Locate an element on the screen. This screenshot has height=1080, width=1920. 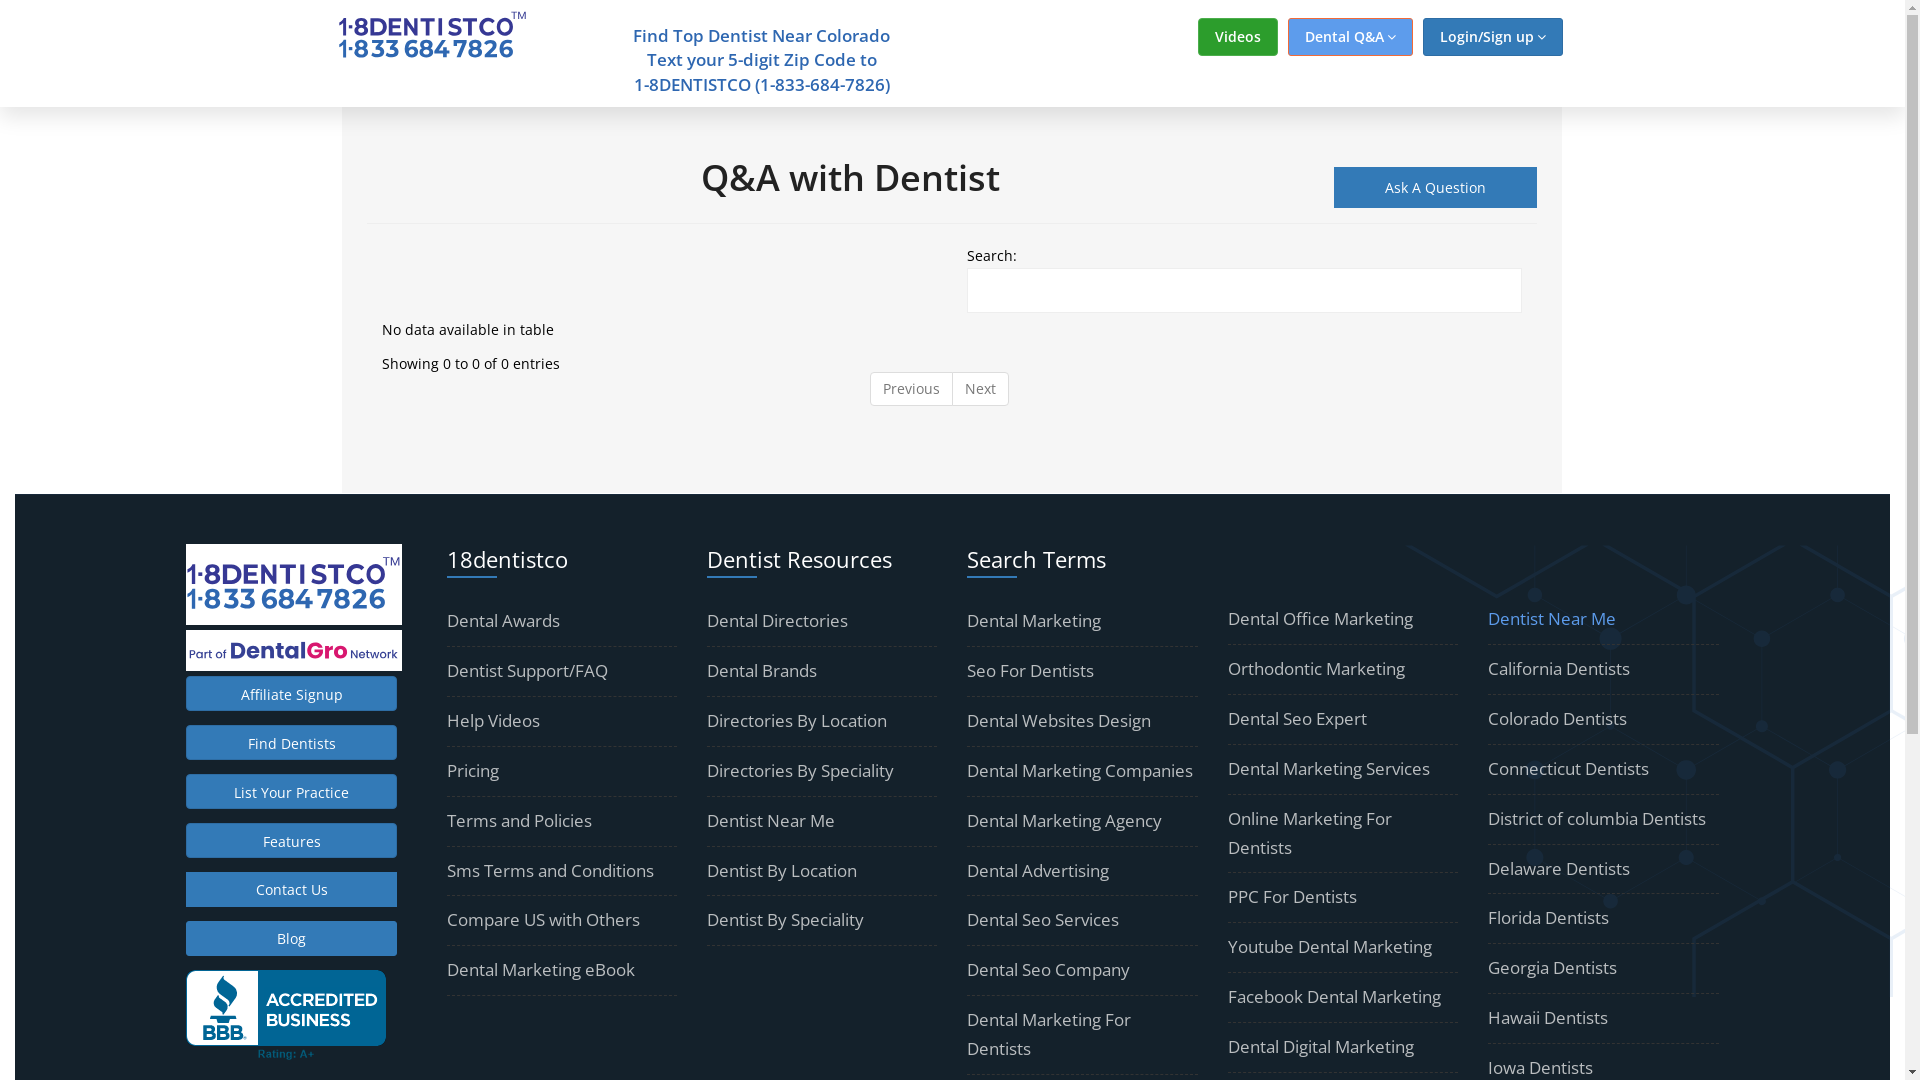
Next is located at coordinates (980, 389).